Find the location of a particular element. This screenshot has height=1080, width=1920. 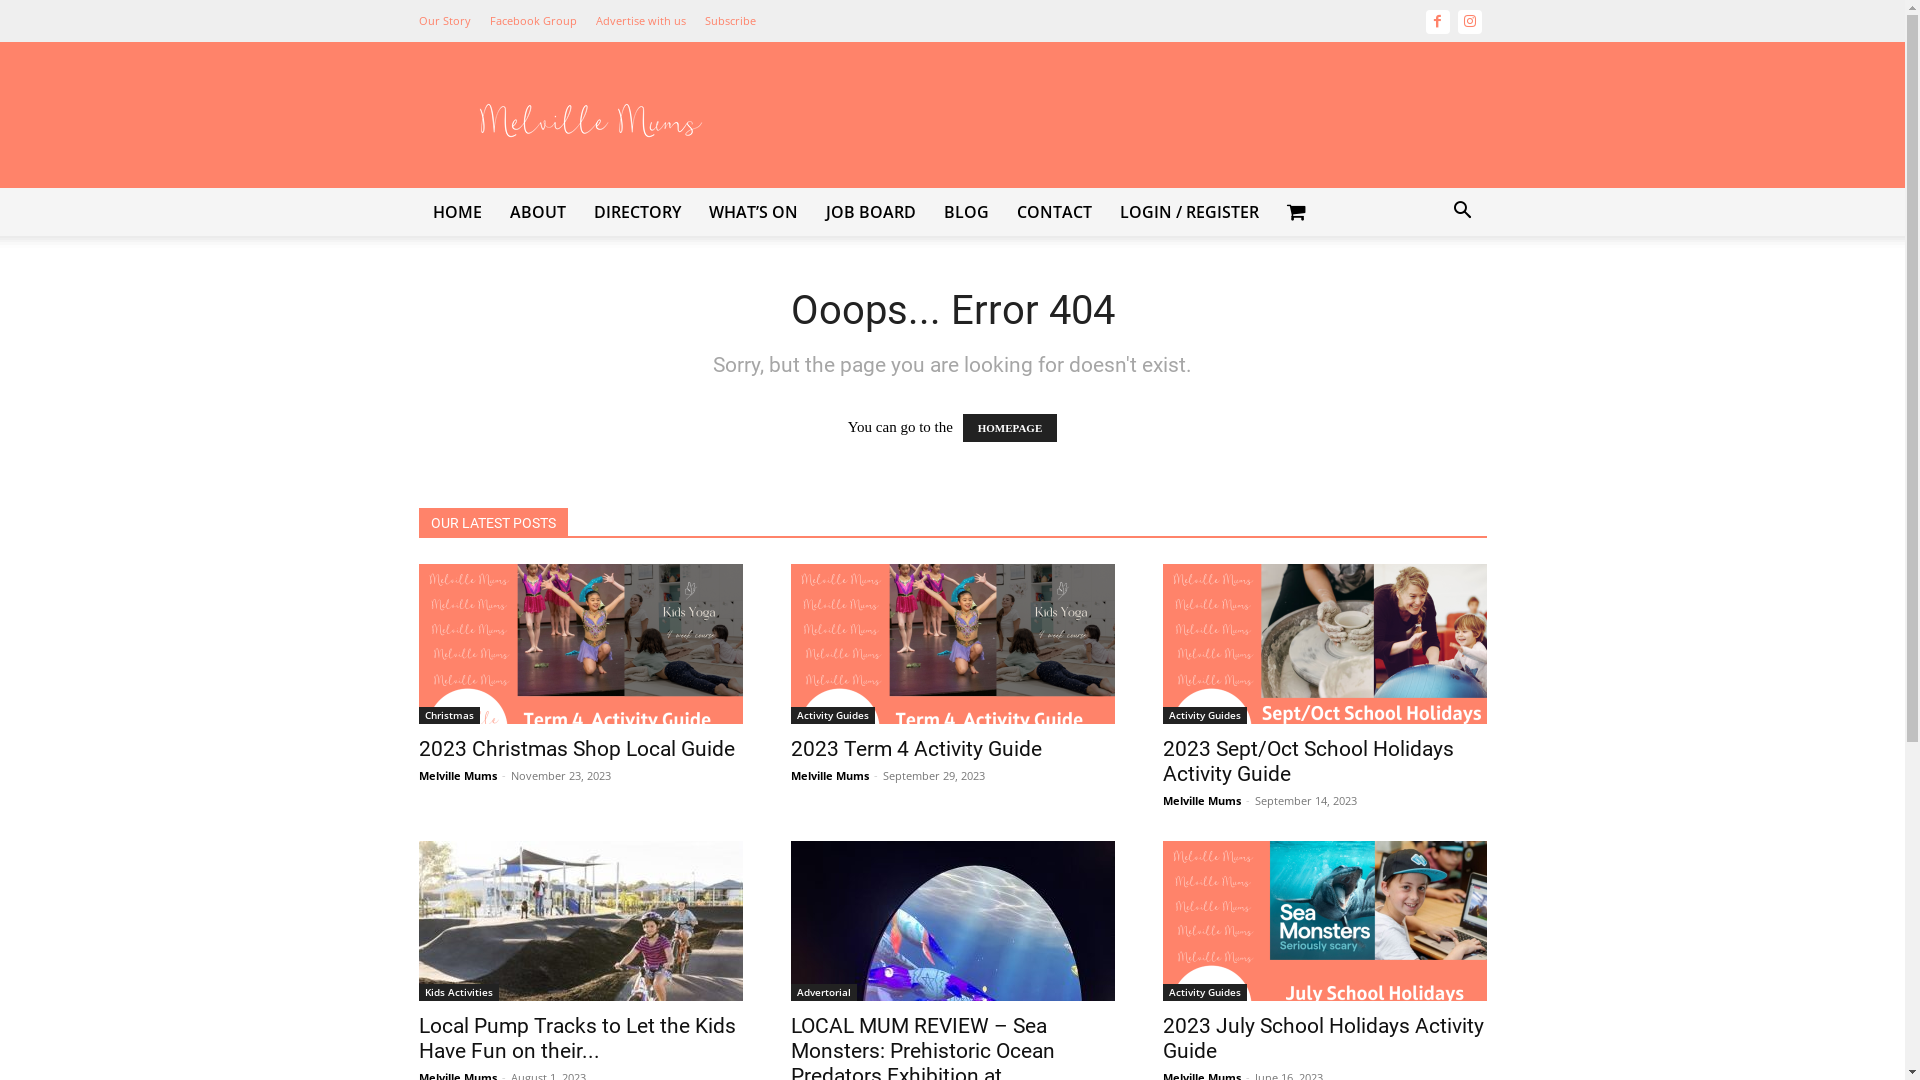

BLOG is located at coordinates (966, 212).